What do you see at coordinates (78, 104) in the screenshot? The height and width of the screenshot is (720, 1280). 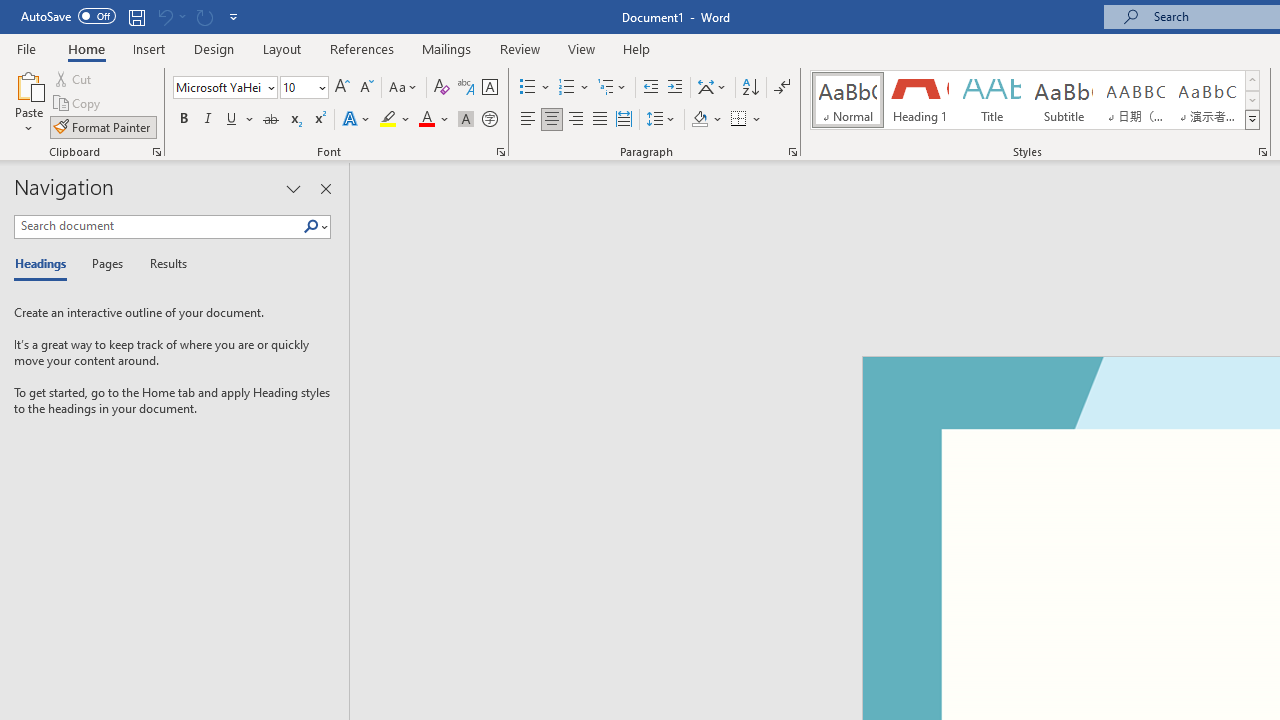 I see `Copy` at bounding box center [78, 104].